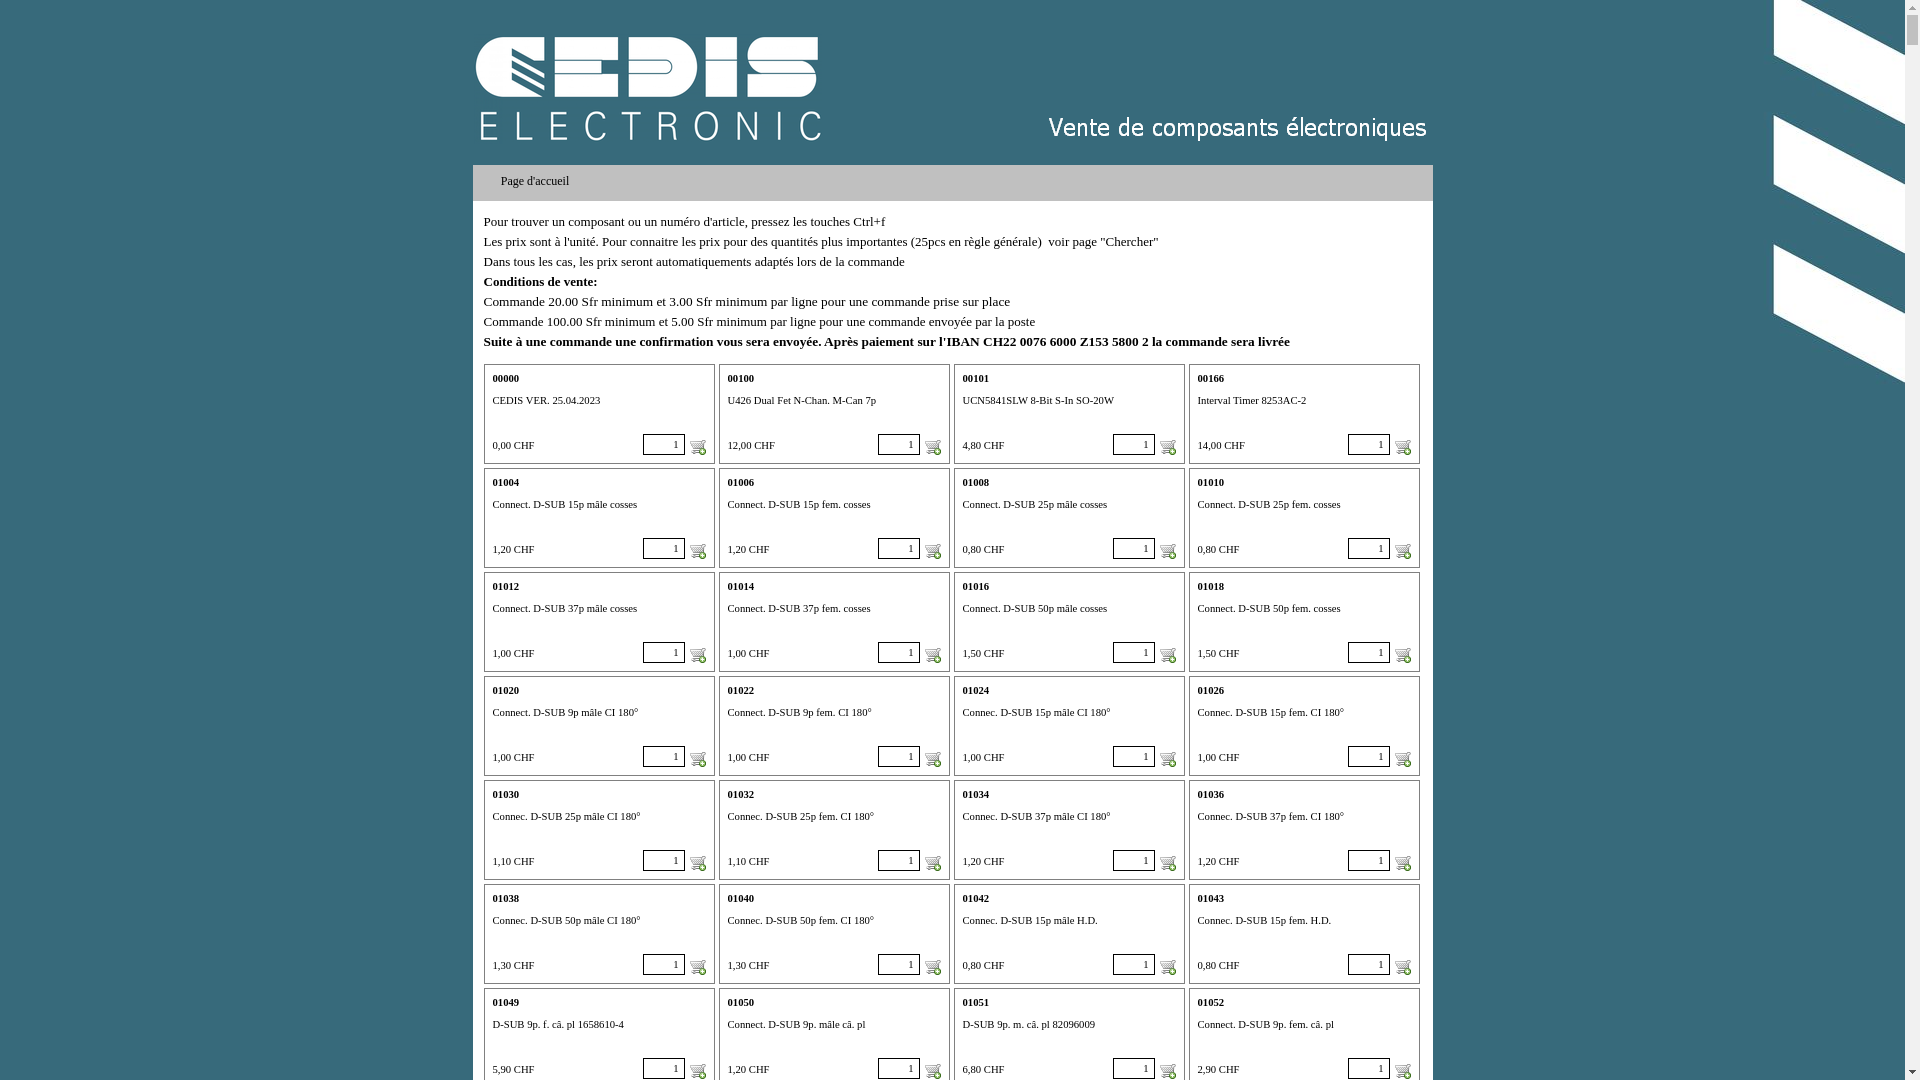 This screenshot has height=1080, width=1920. I want to click on Ajouter, so click(1168, 655).